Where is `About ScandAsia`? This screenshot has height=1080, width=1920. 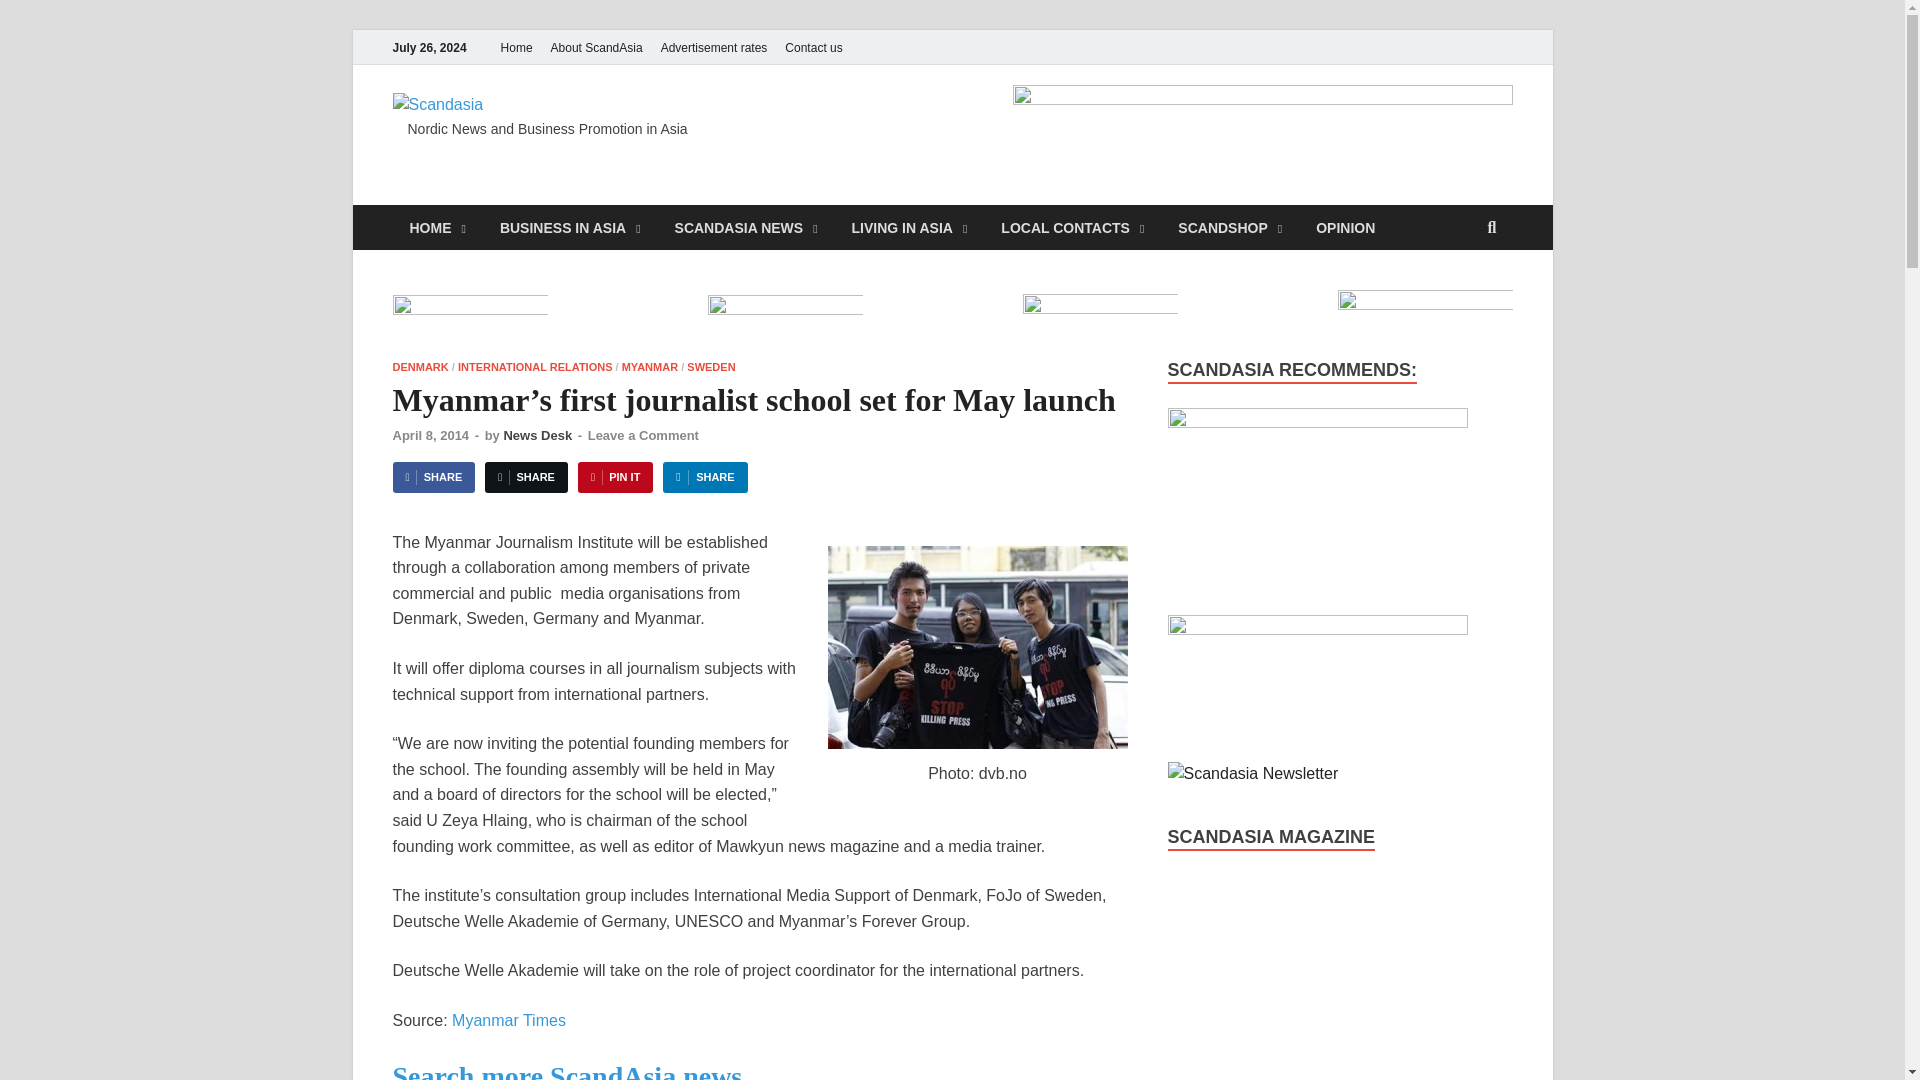
About ScandAsia is located at coordinates (596, 47).